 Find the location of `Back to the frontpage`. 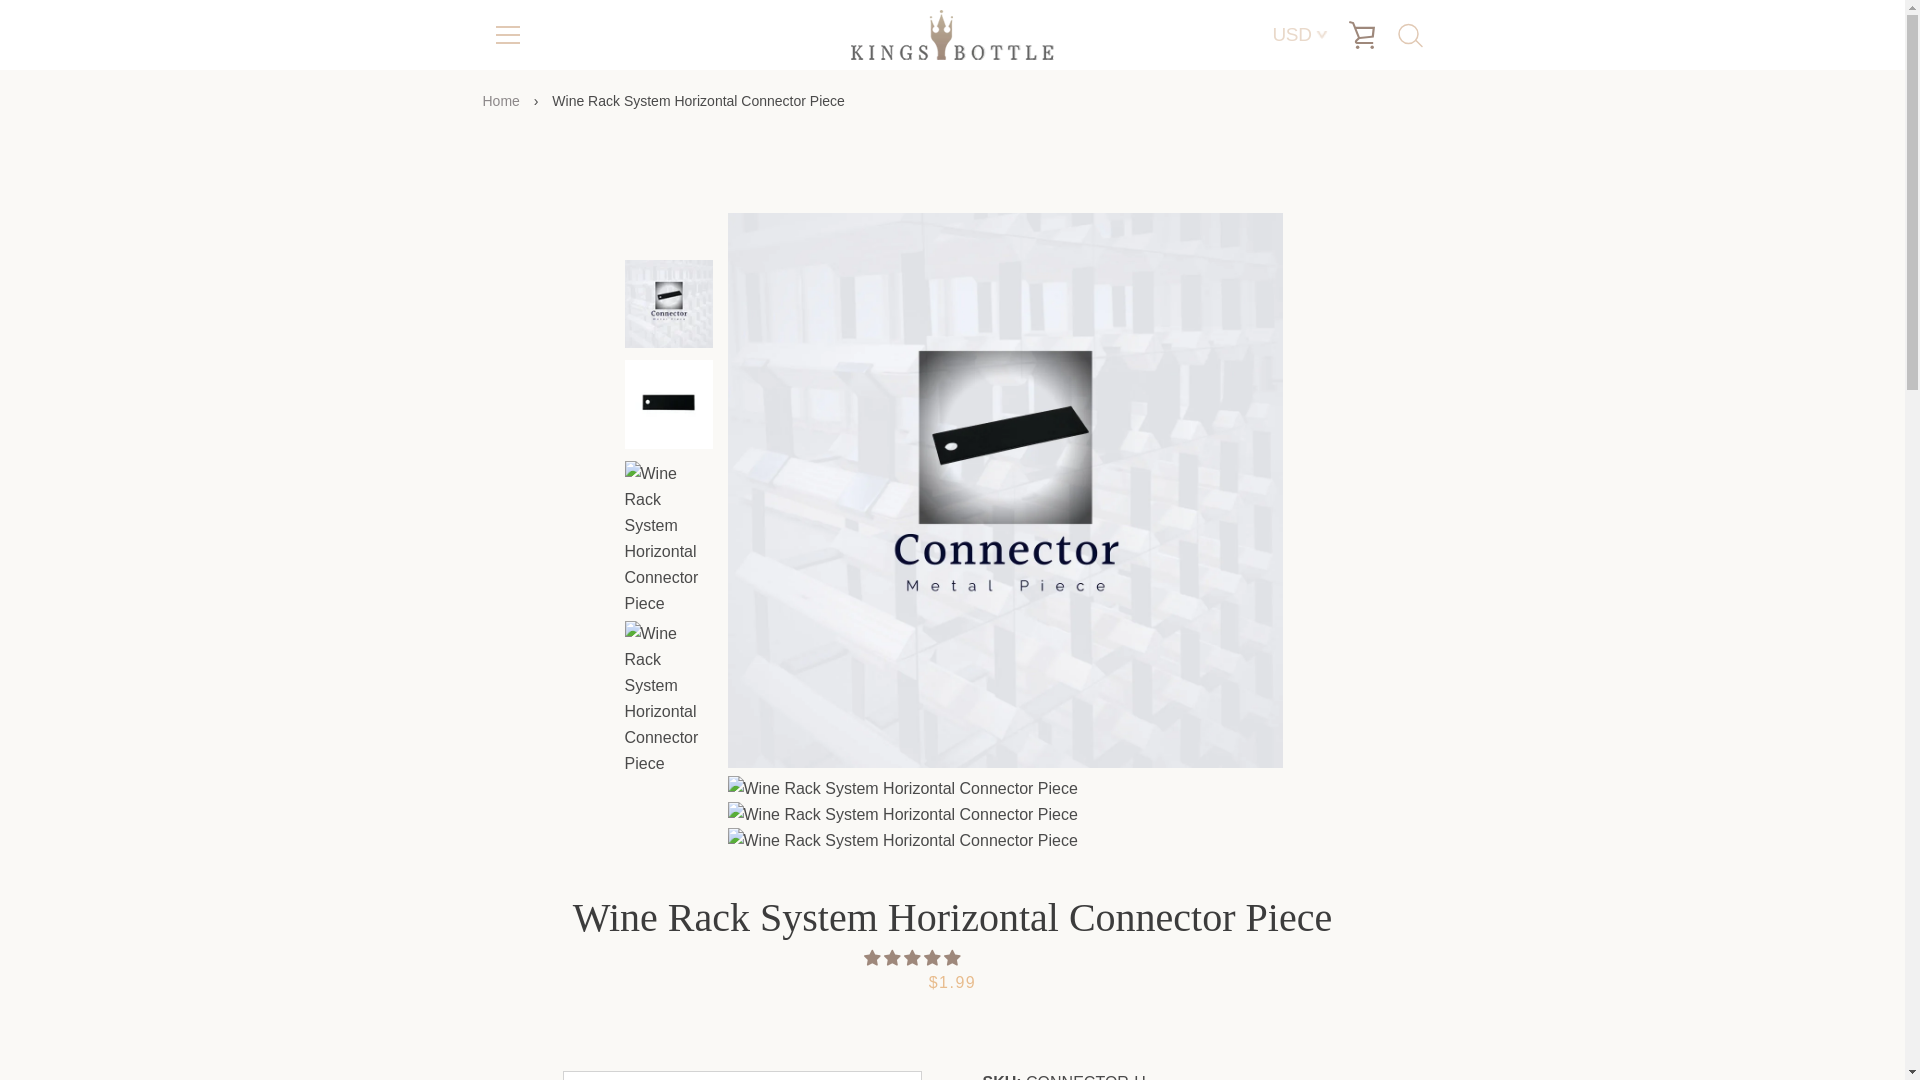

Back to the frontpage is located at coordinates (502, 100).